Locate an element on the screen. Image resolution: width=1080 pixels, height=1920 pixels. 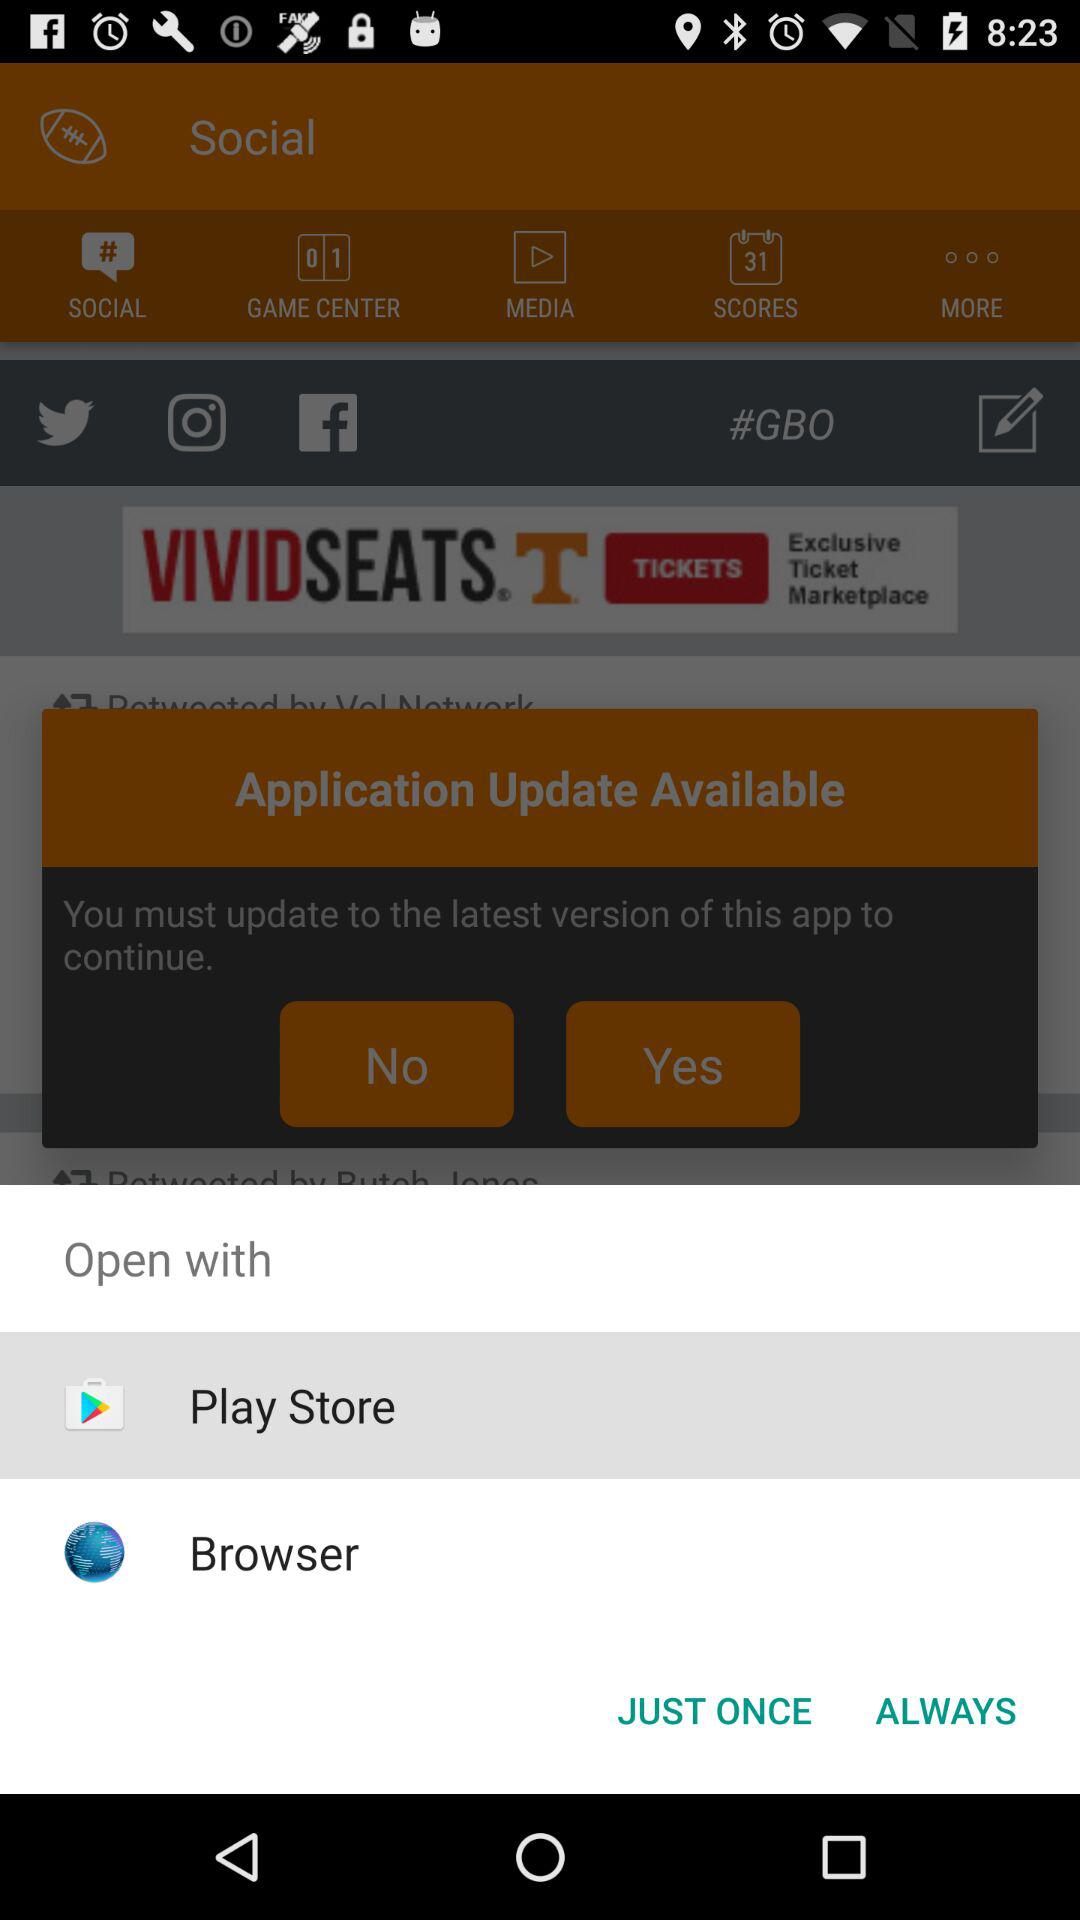
click app below open with is located at coordinates (946, 1710).